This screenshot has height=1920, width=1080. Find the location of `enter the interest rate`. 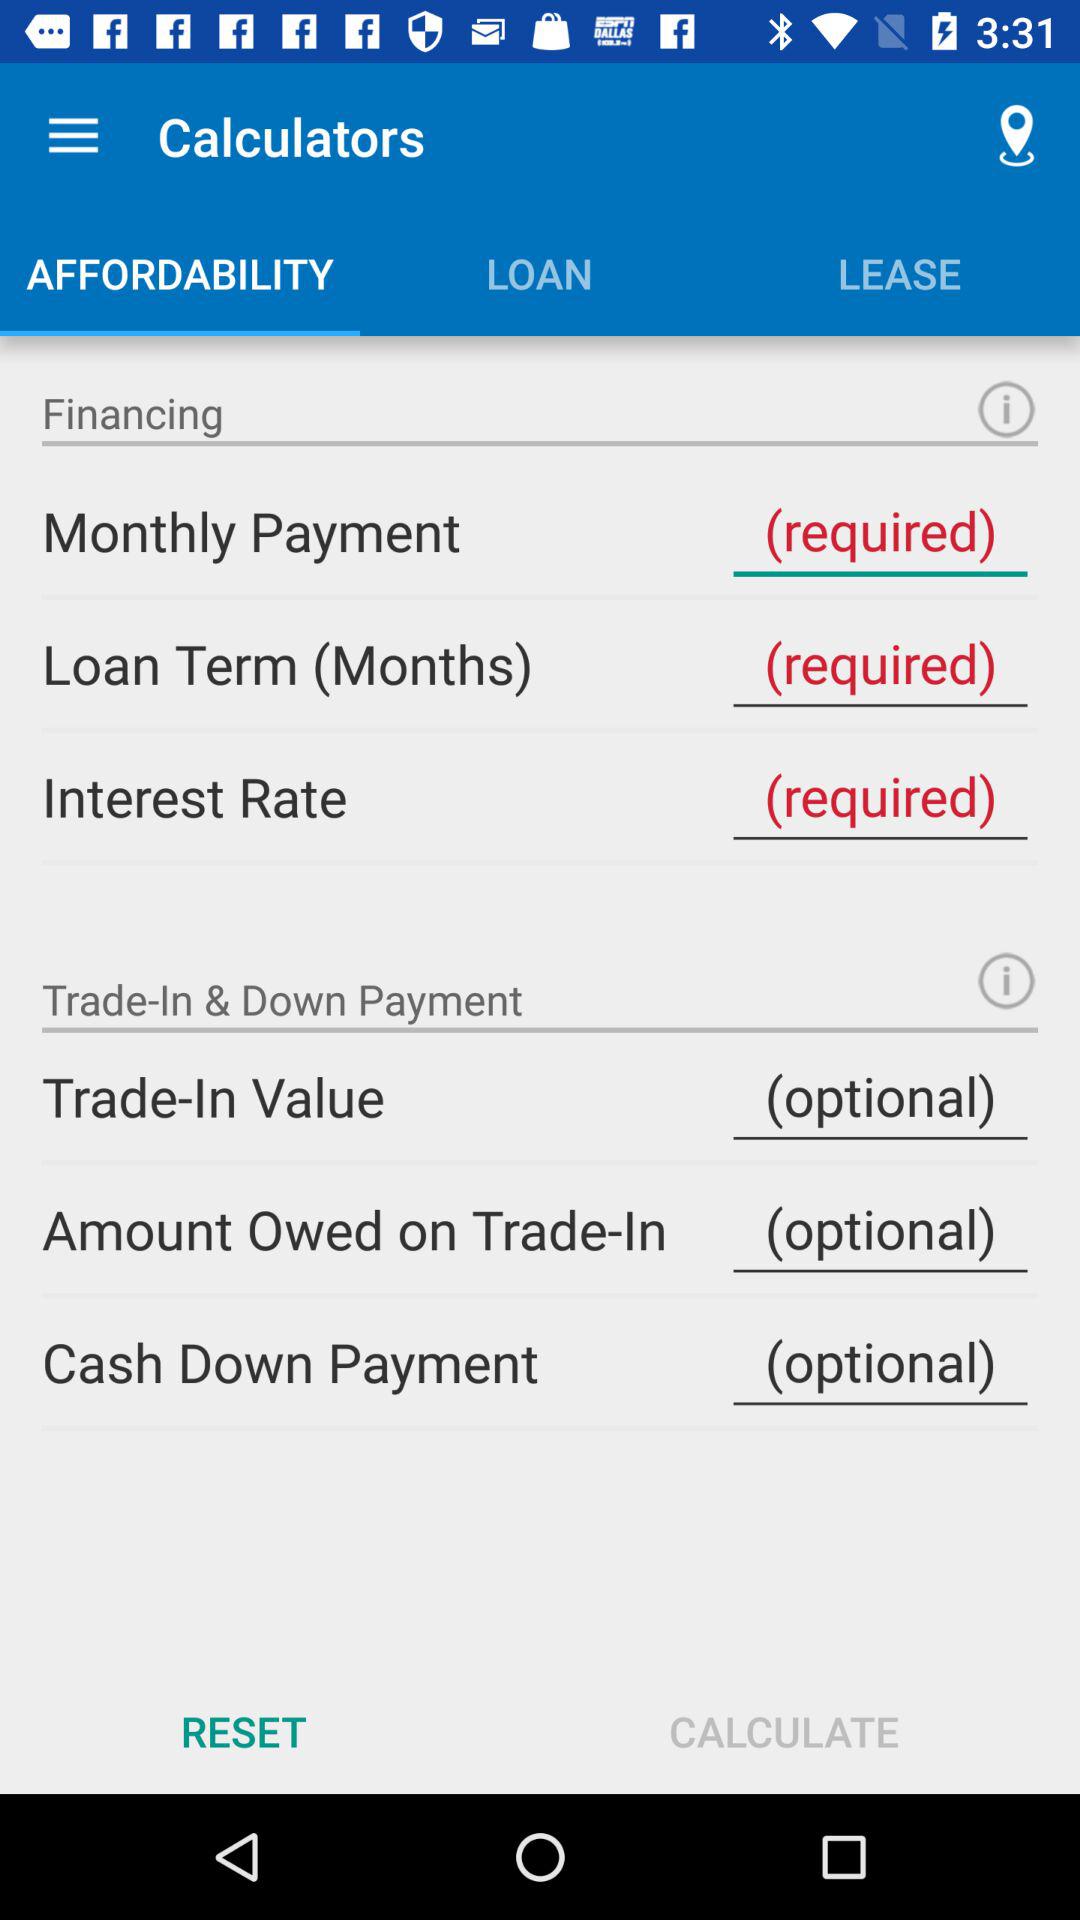

enter the interest rate is located at coordinates (880, 796).